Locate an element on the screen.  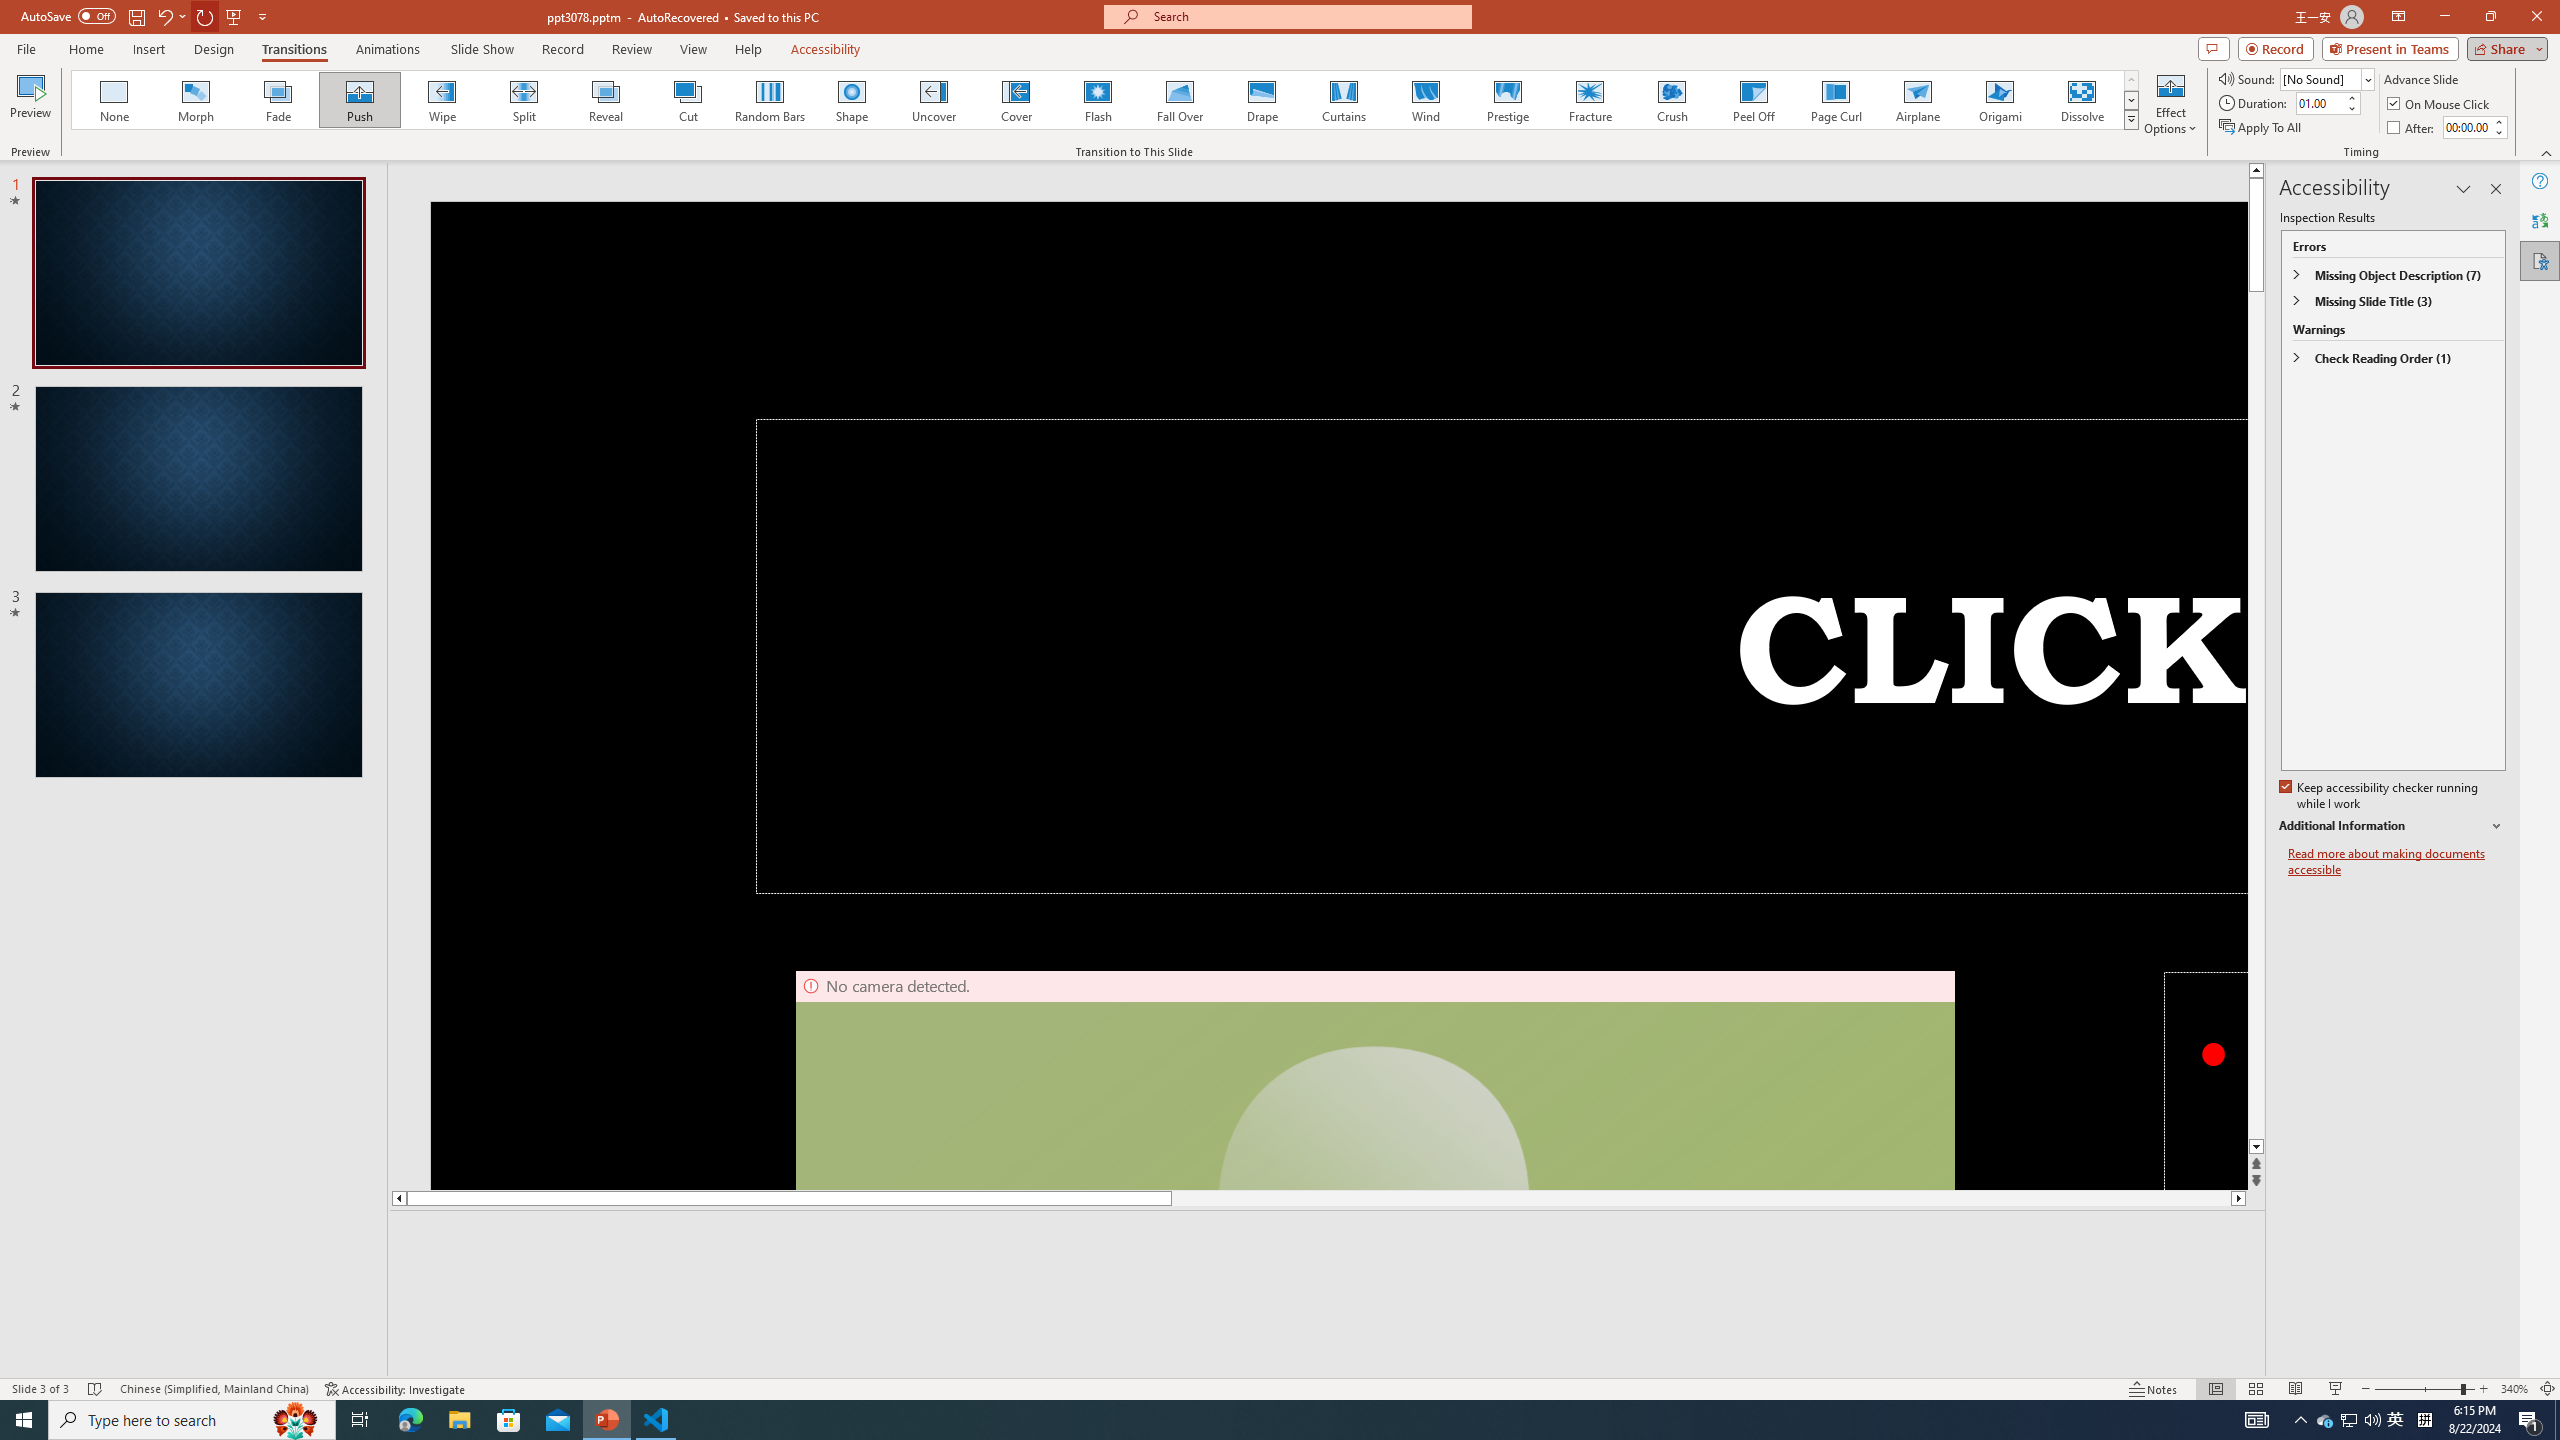
Fracture is located at coordinates (1589, 100).